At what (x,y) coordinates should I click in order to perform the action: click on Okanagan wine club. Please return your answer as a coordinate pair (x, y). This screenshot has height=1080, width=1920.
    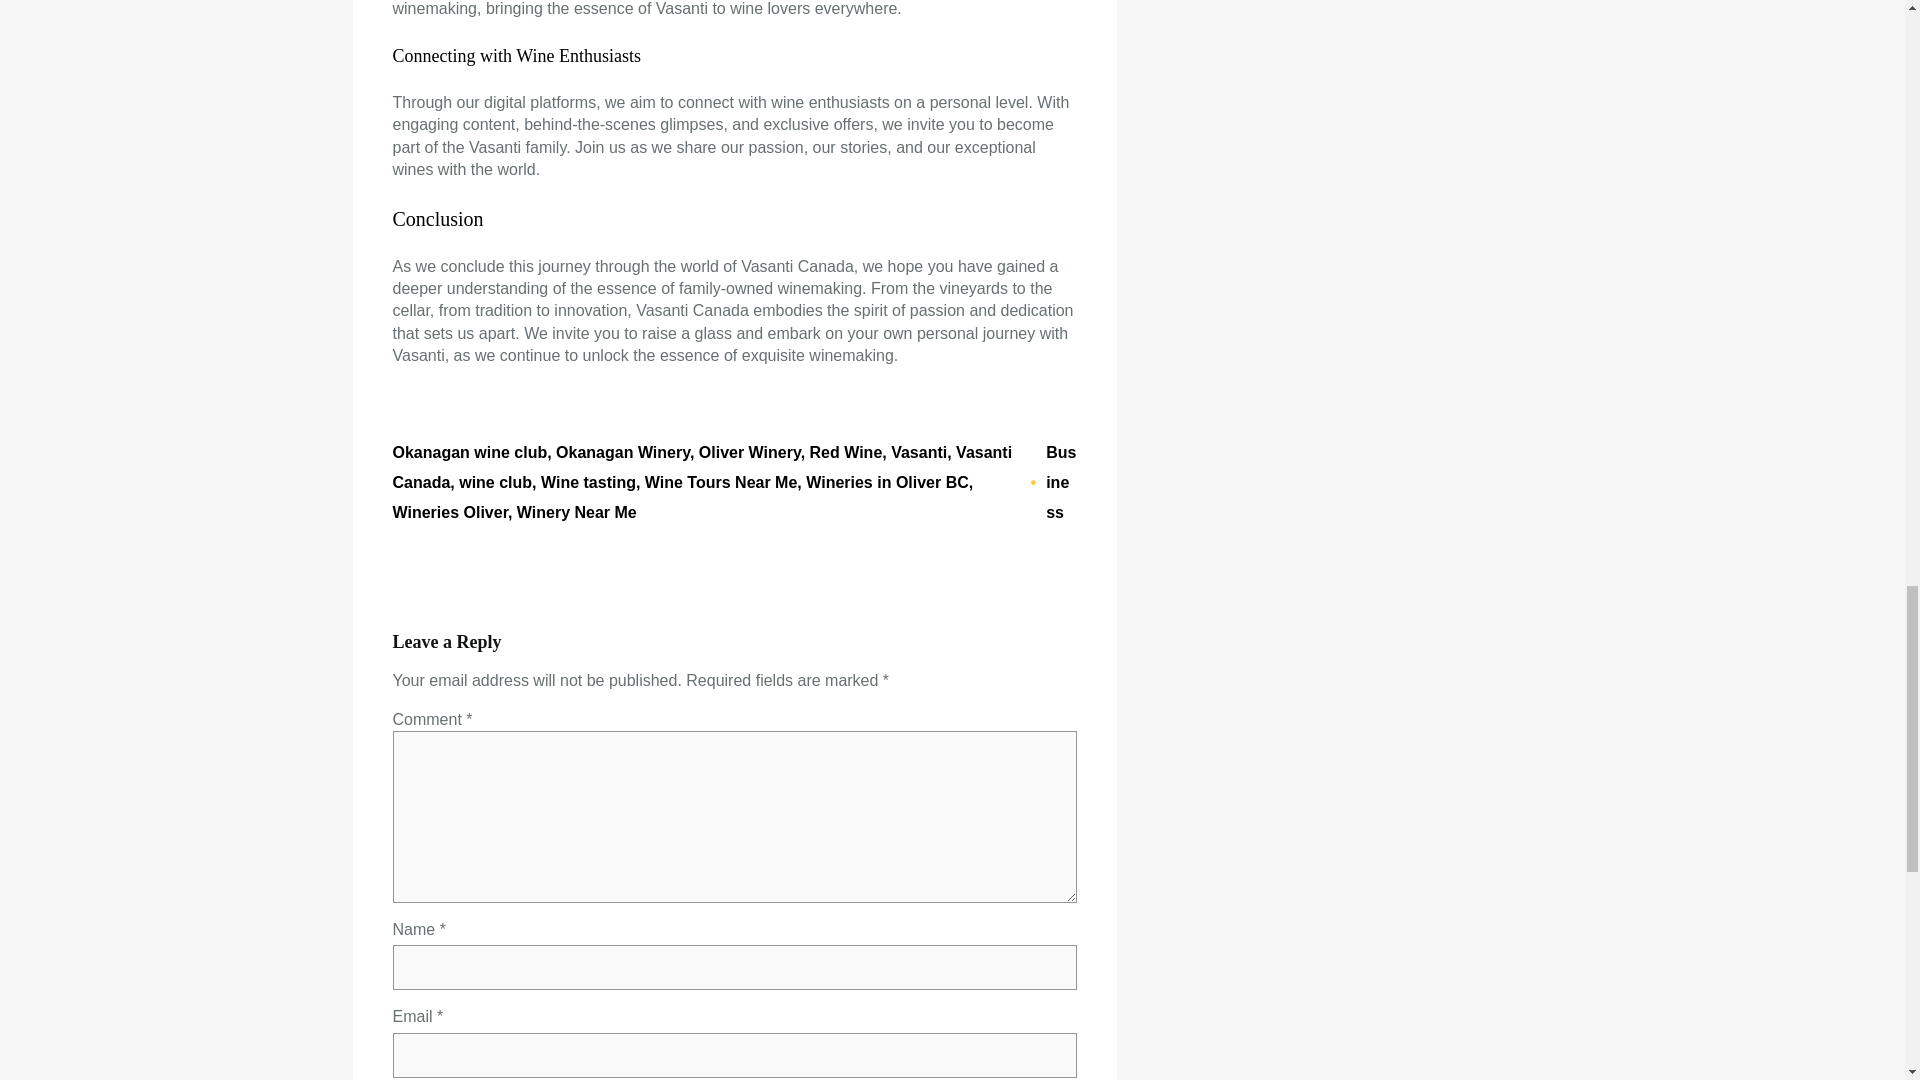
    Looking at the image, I should click on (469, 452).